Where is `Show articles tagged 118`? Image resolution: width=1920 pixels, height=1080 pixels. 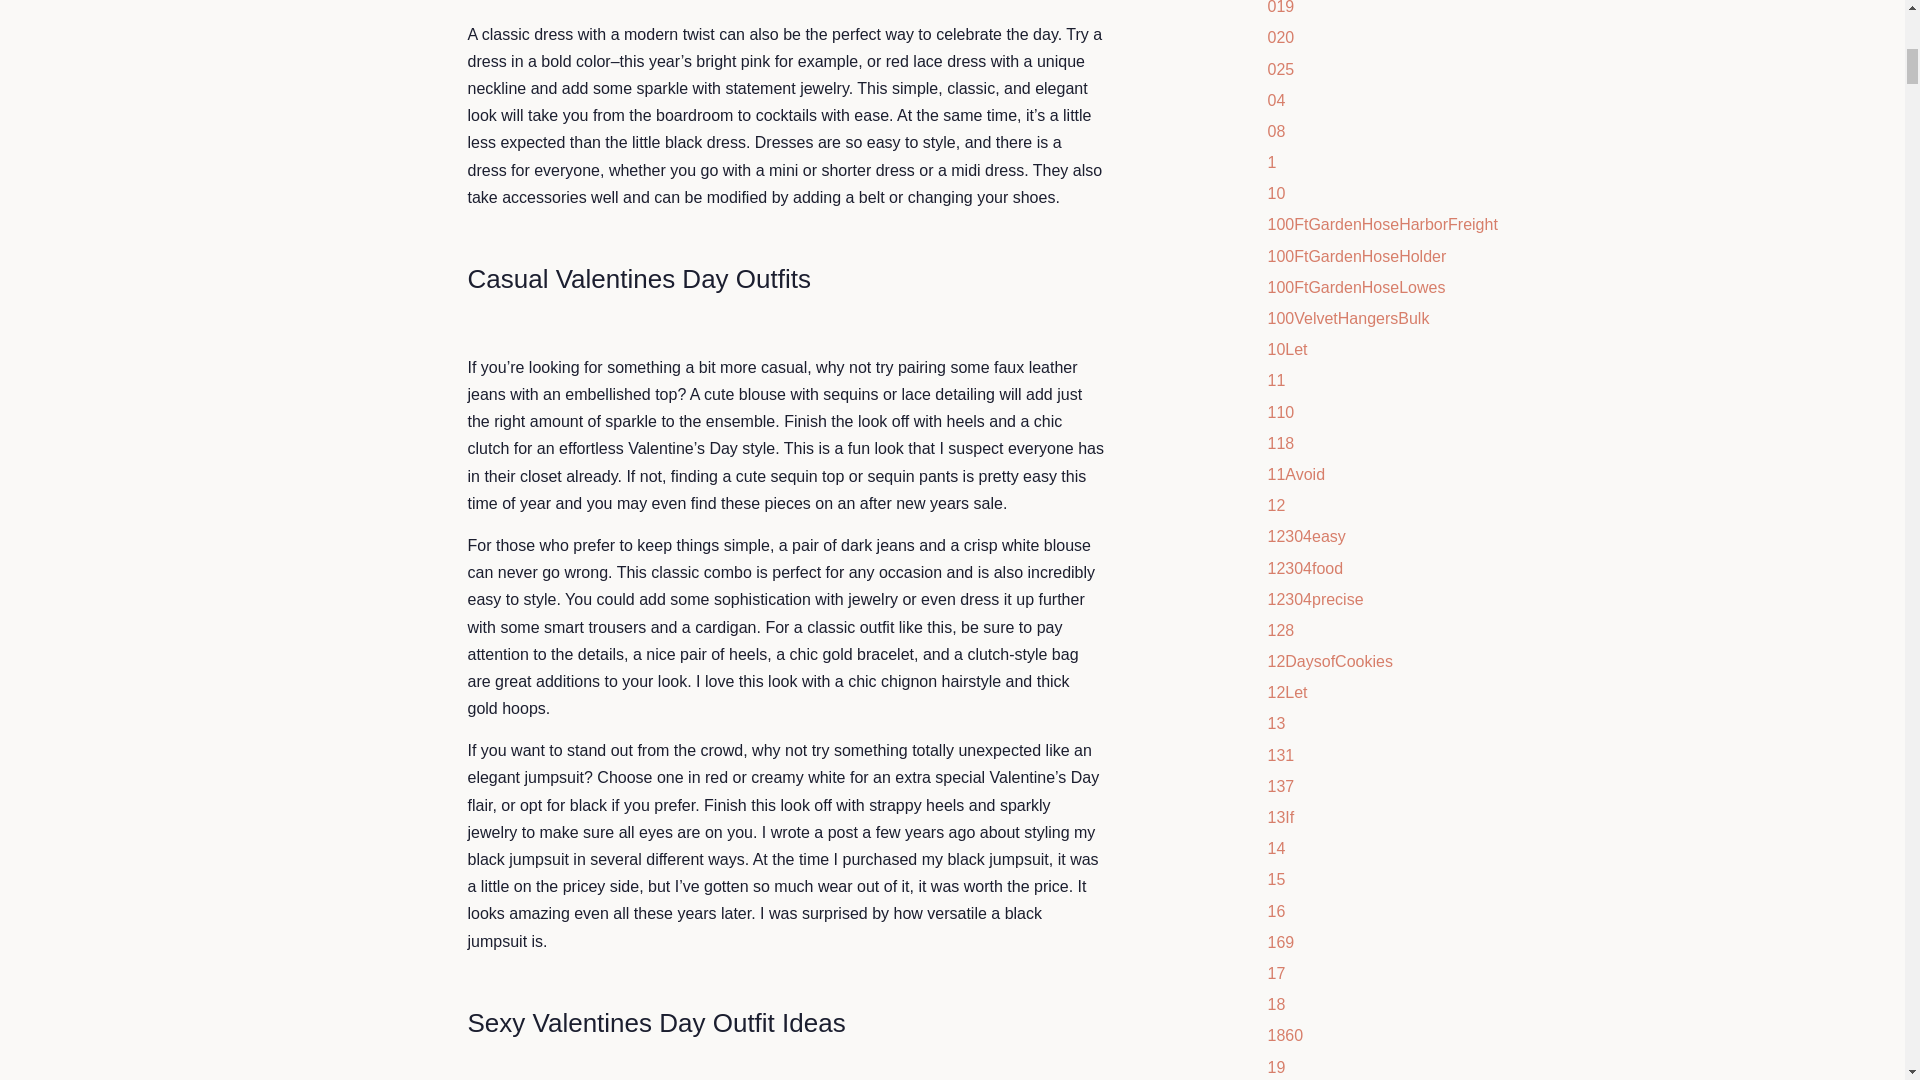
Show articles tagged 118 is located at coordinates (1280, 444).